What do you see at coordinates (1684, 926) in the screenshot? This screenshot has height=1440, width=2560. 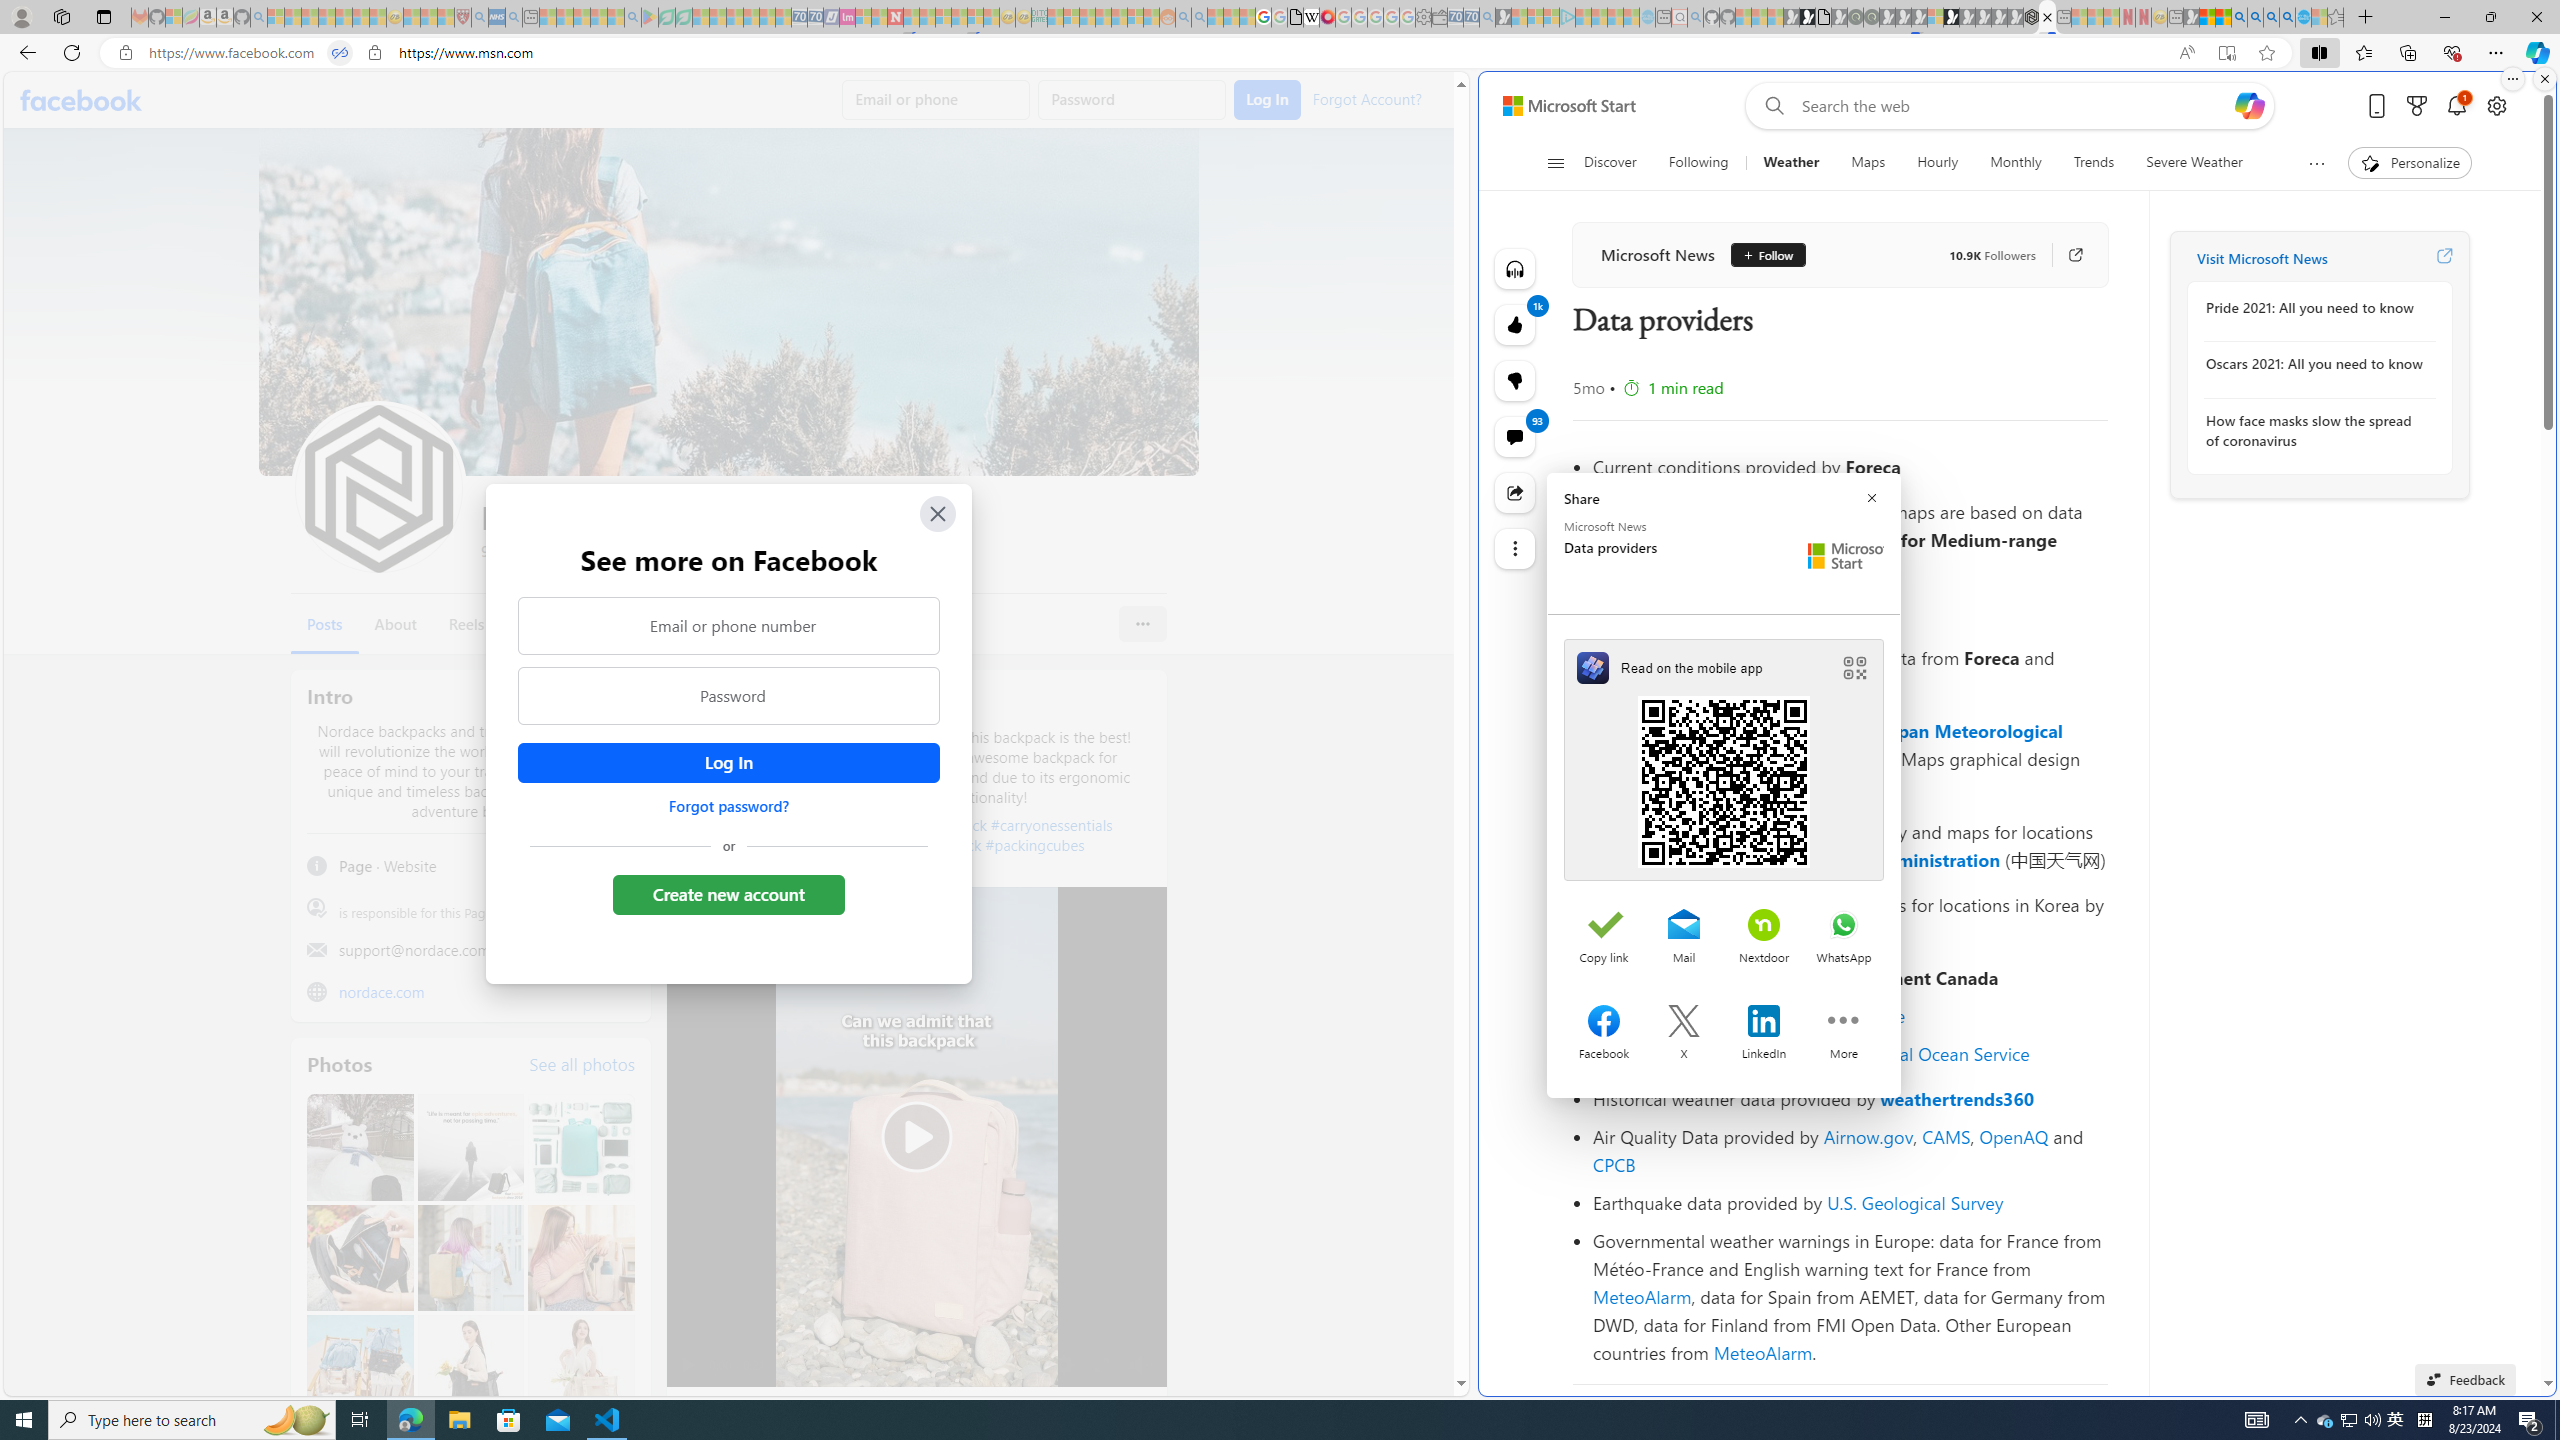 I see `Share via email` at bounding box center [1684, 926].